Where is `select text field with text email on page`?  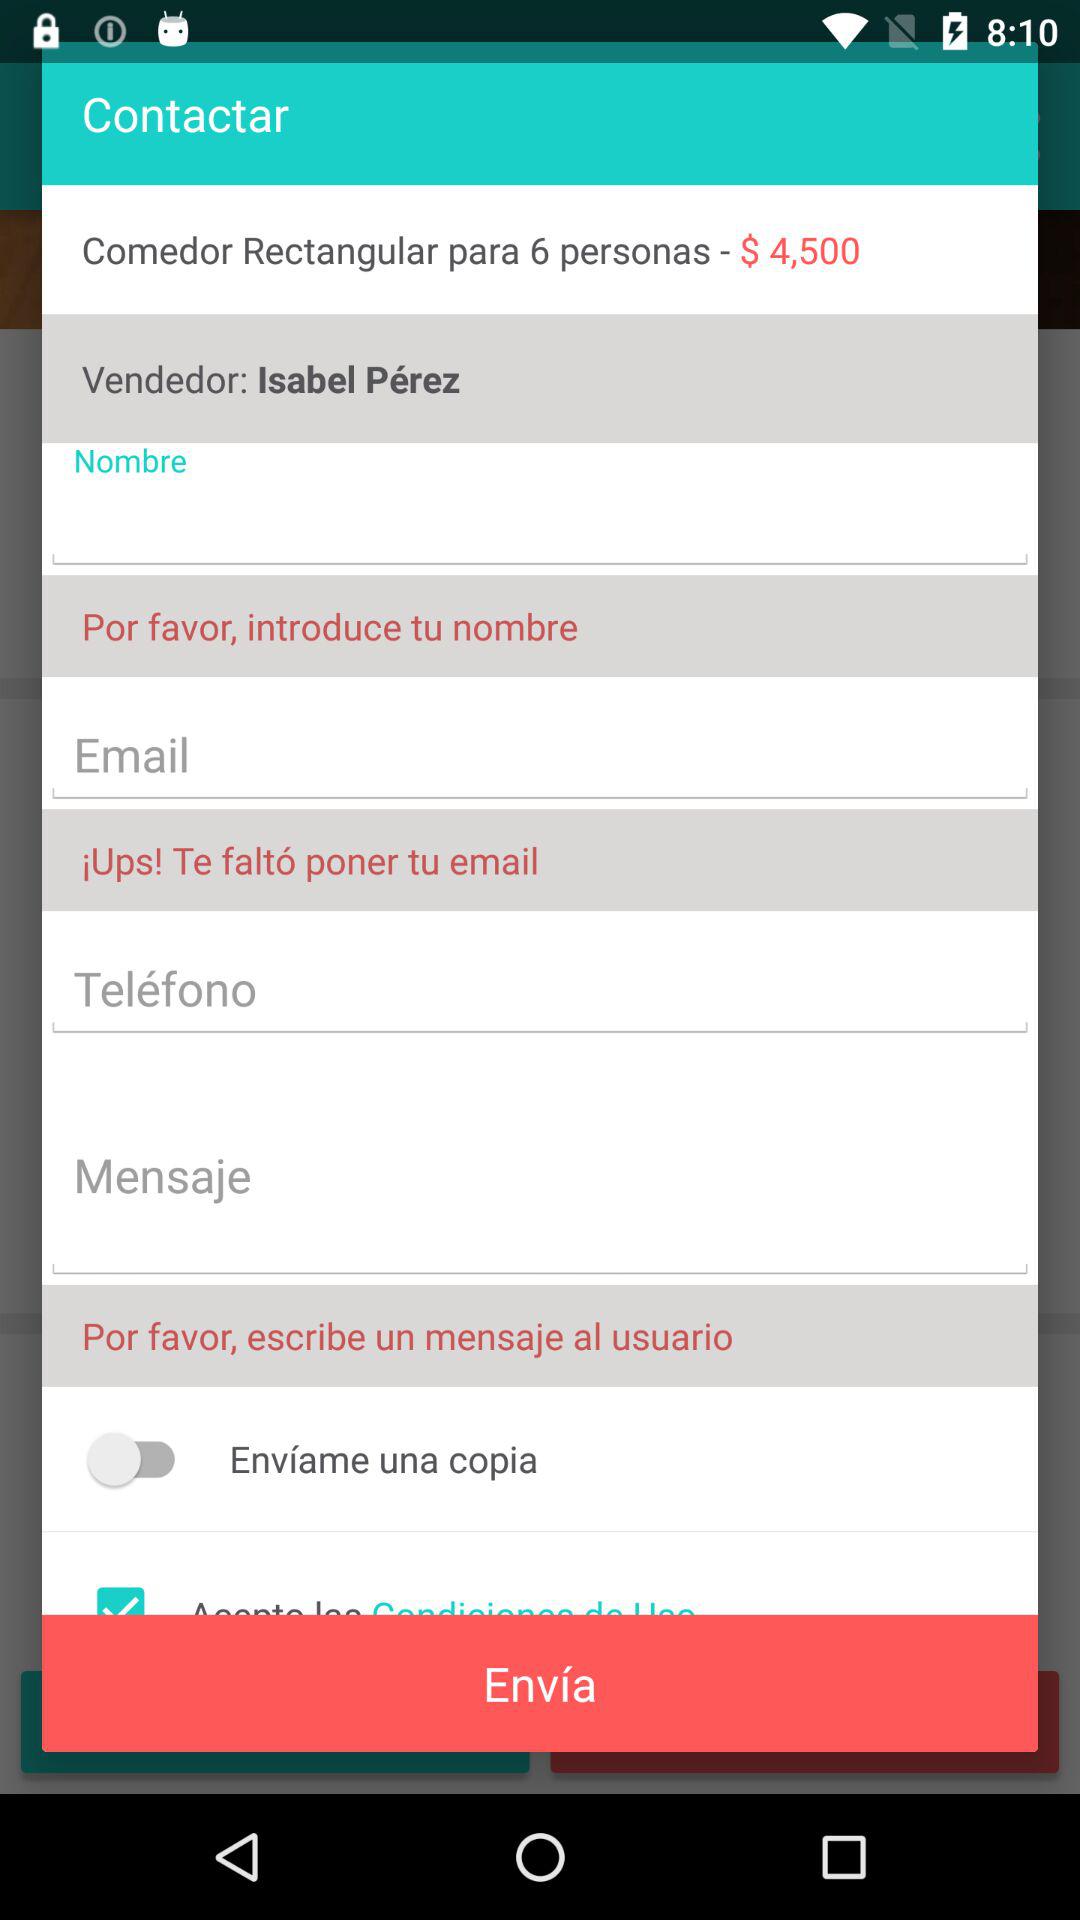 select text field with text email on page is located at coordinates (540, 757).